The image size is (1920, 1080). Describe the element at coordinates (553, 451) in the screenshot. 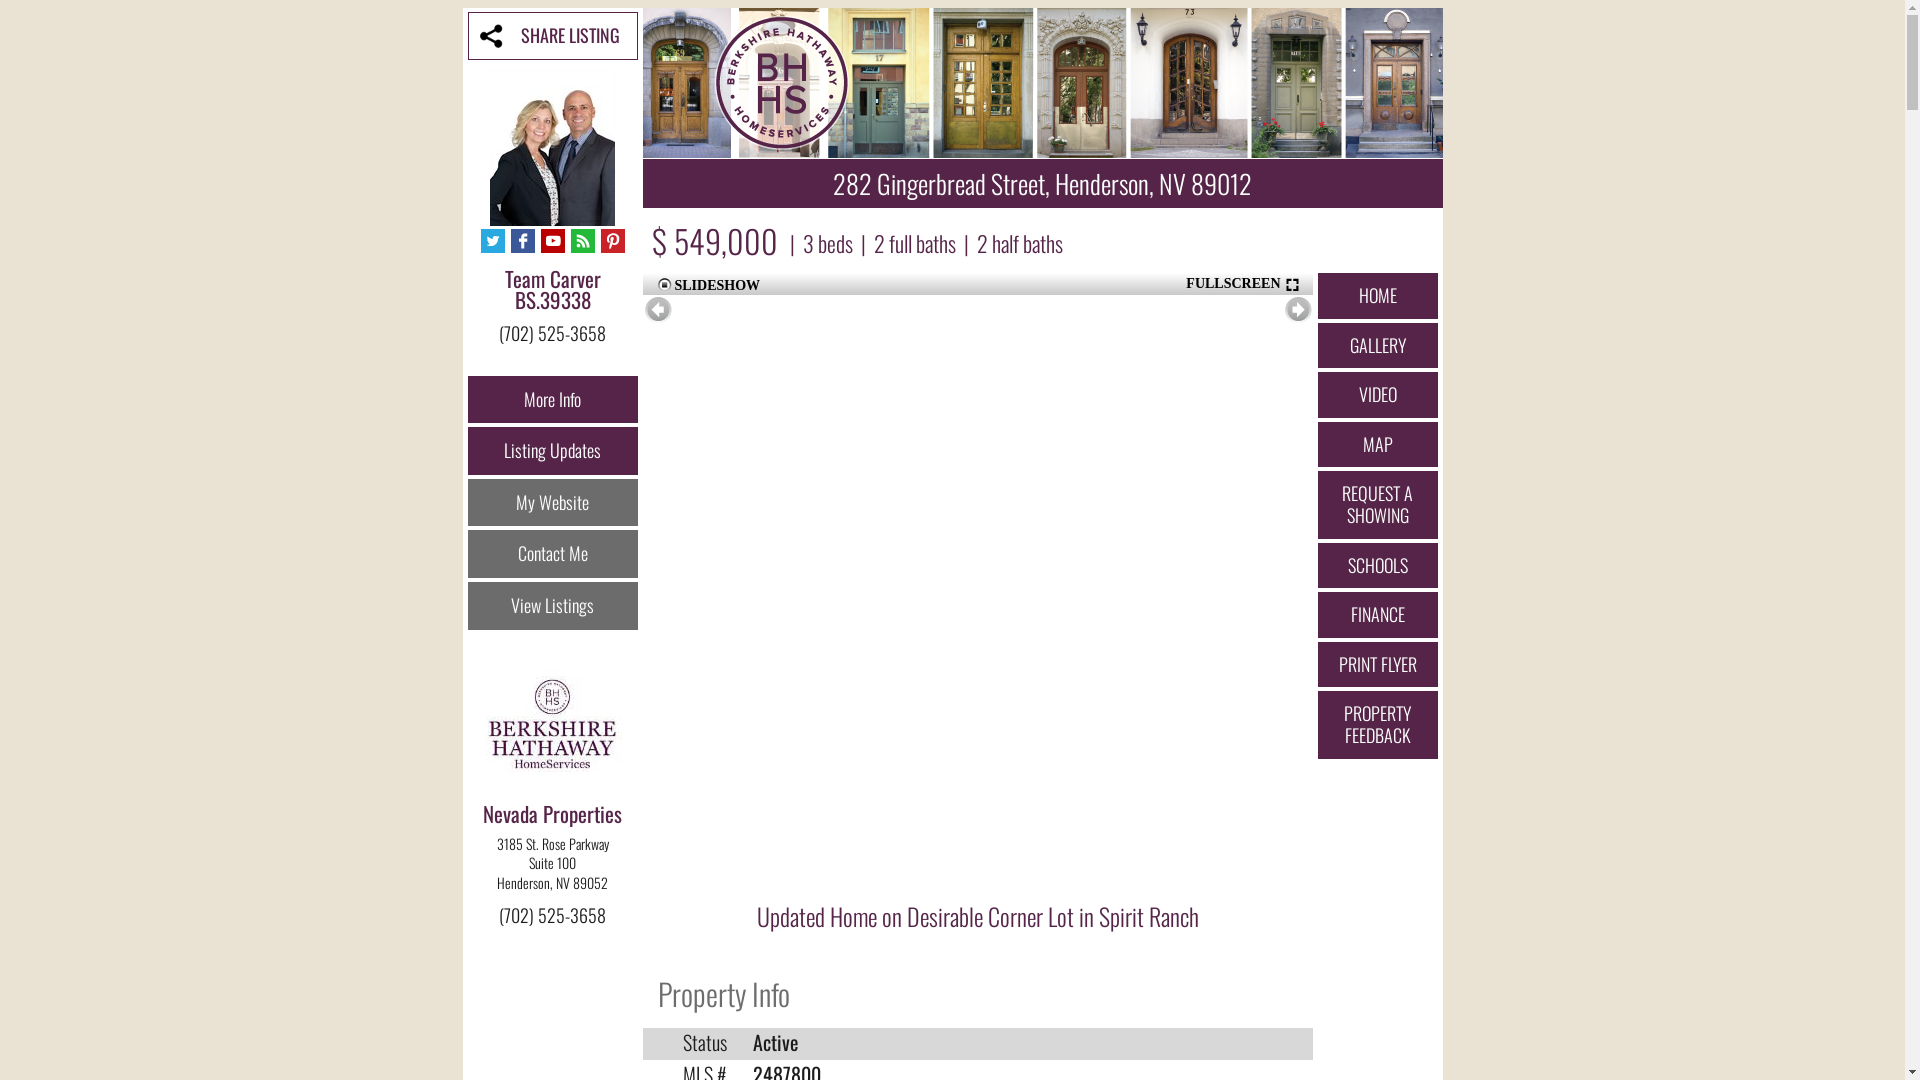

I see `Listing Updates` at that location.